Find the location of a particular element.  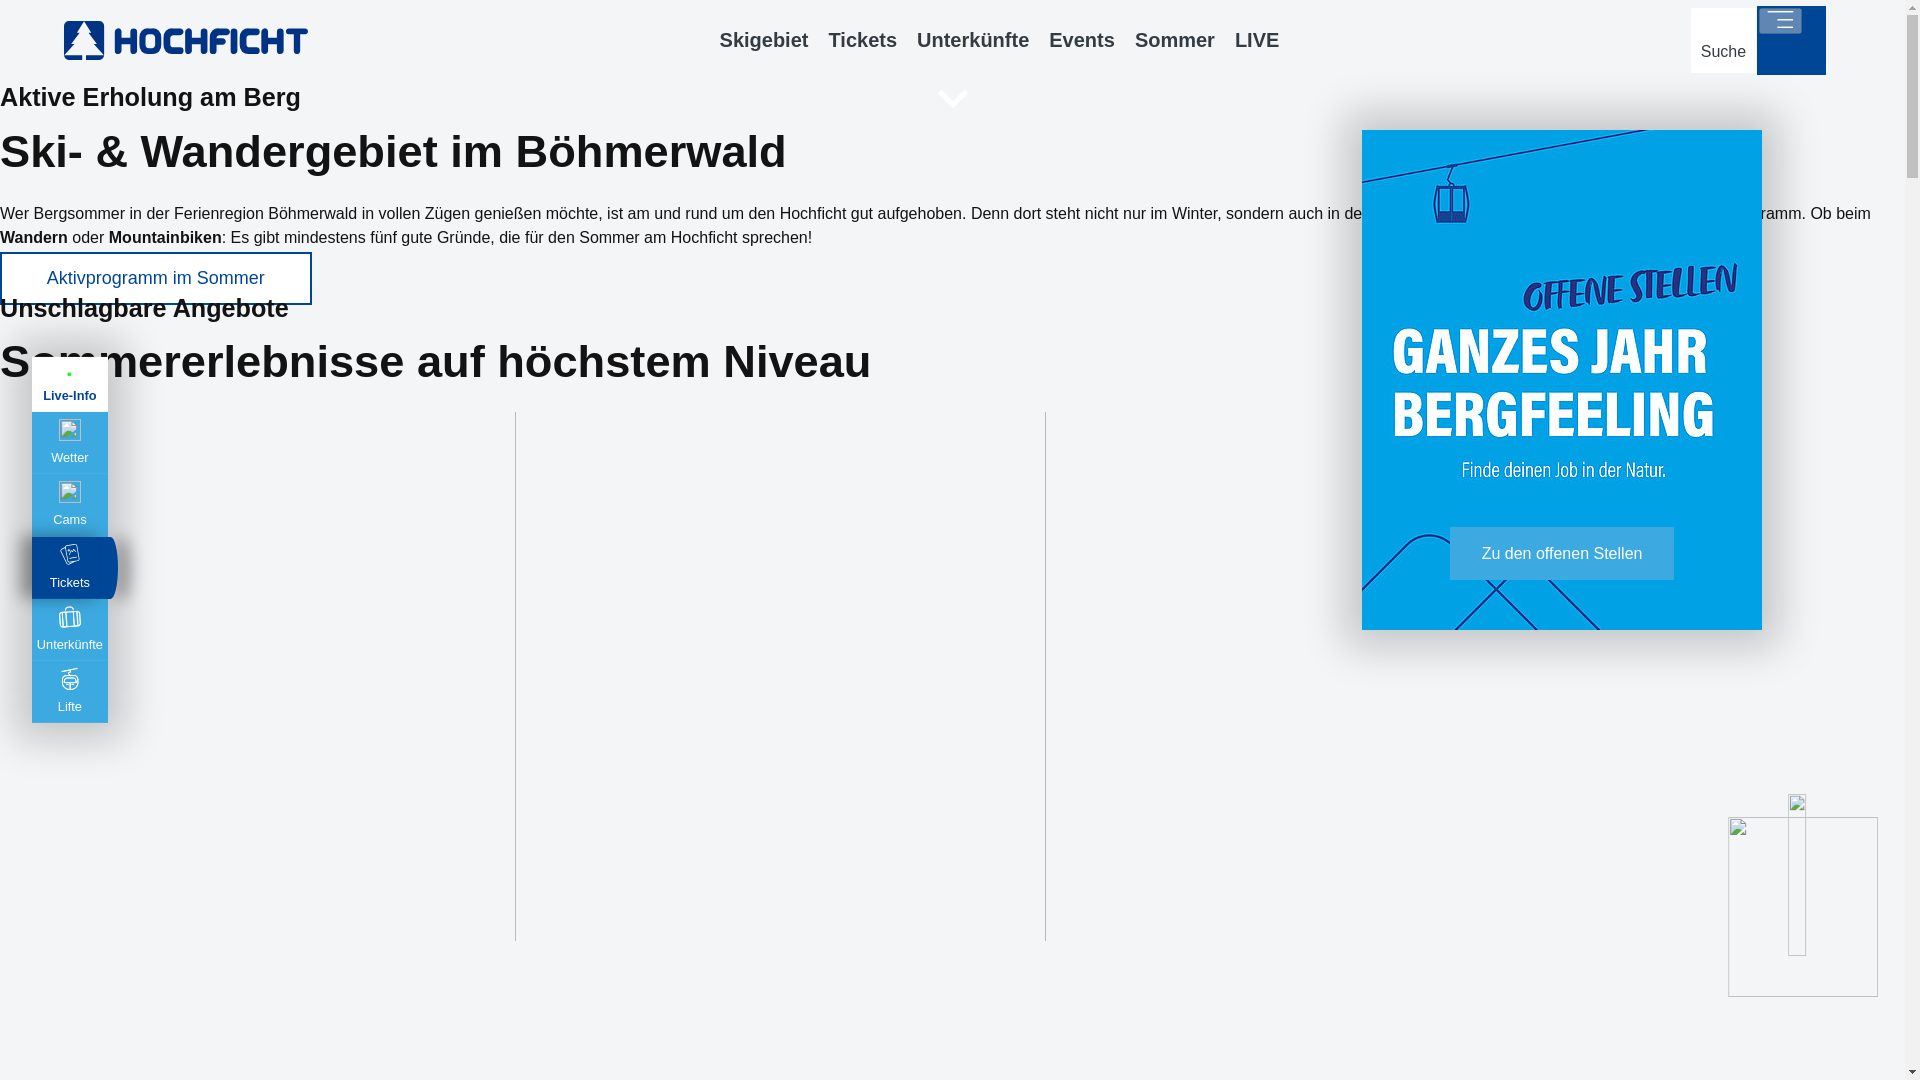

Suche is located at coordinates (1724, 40).